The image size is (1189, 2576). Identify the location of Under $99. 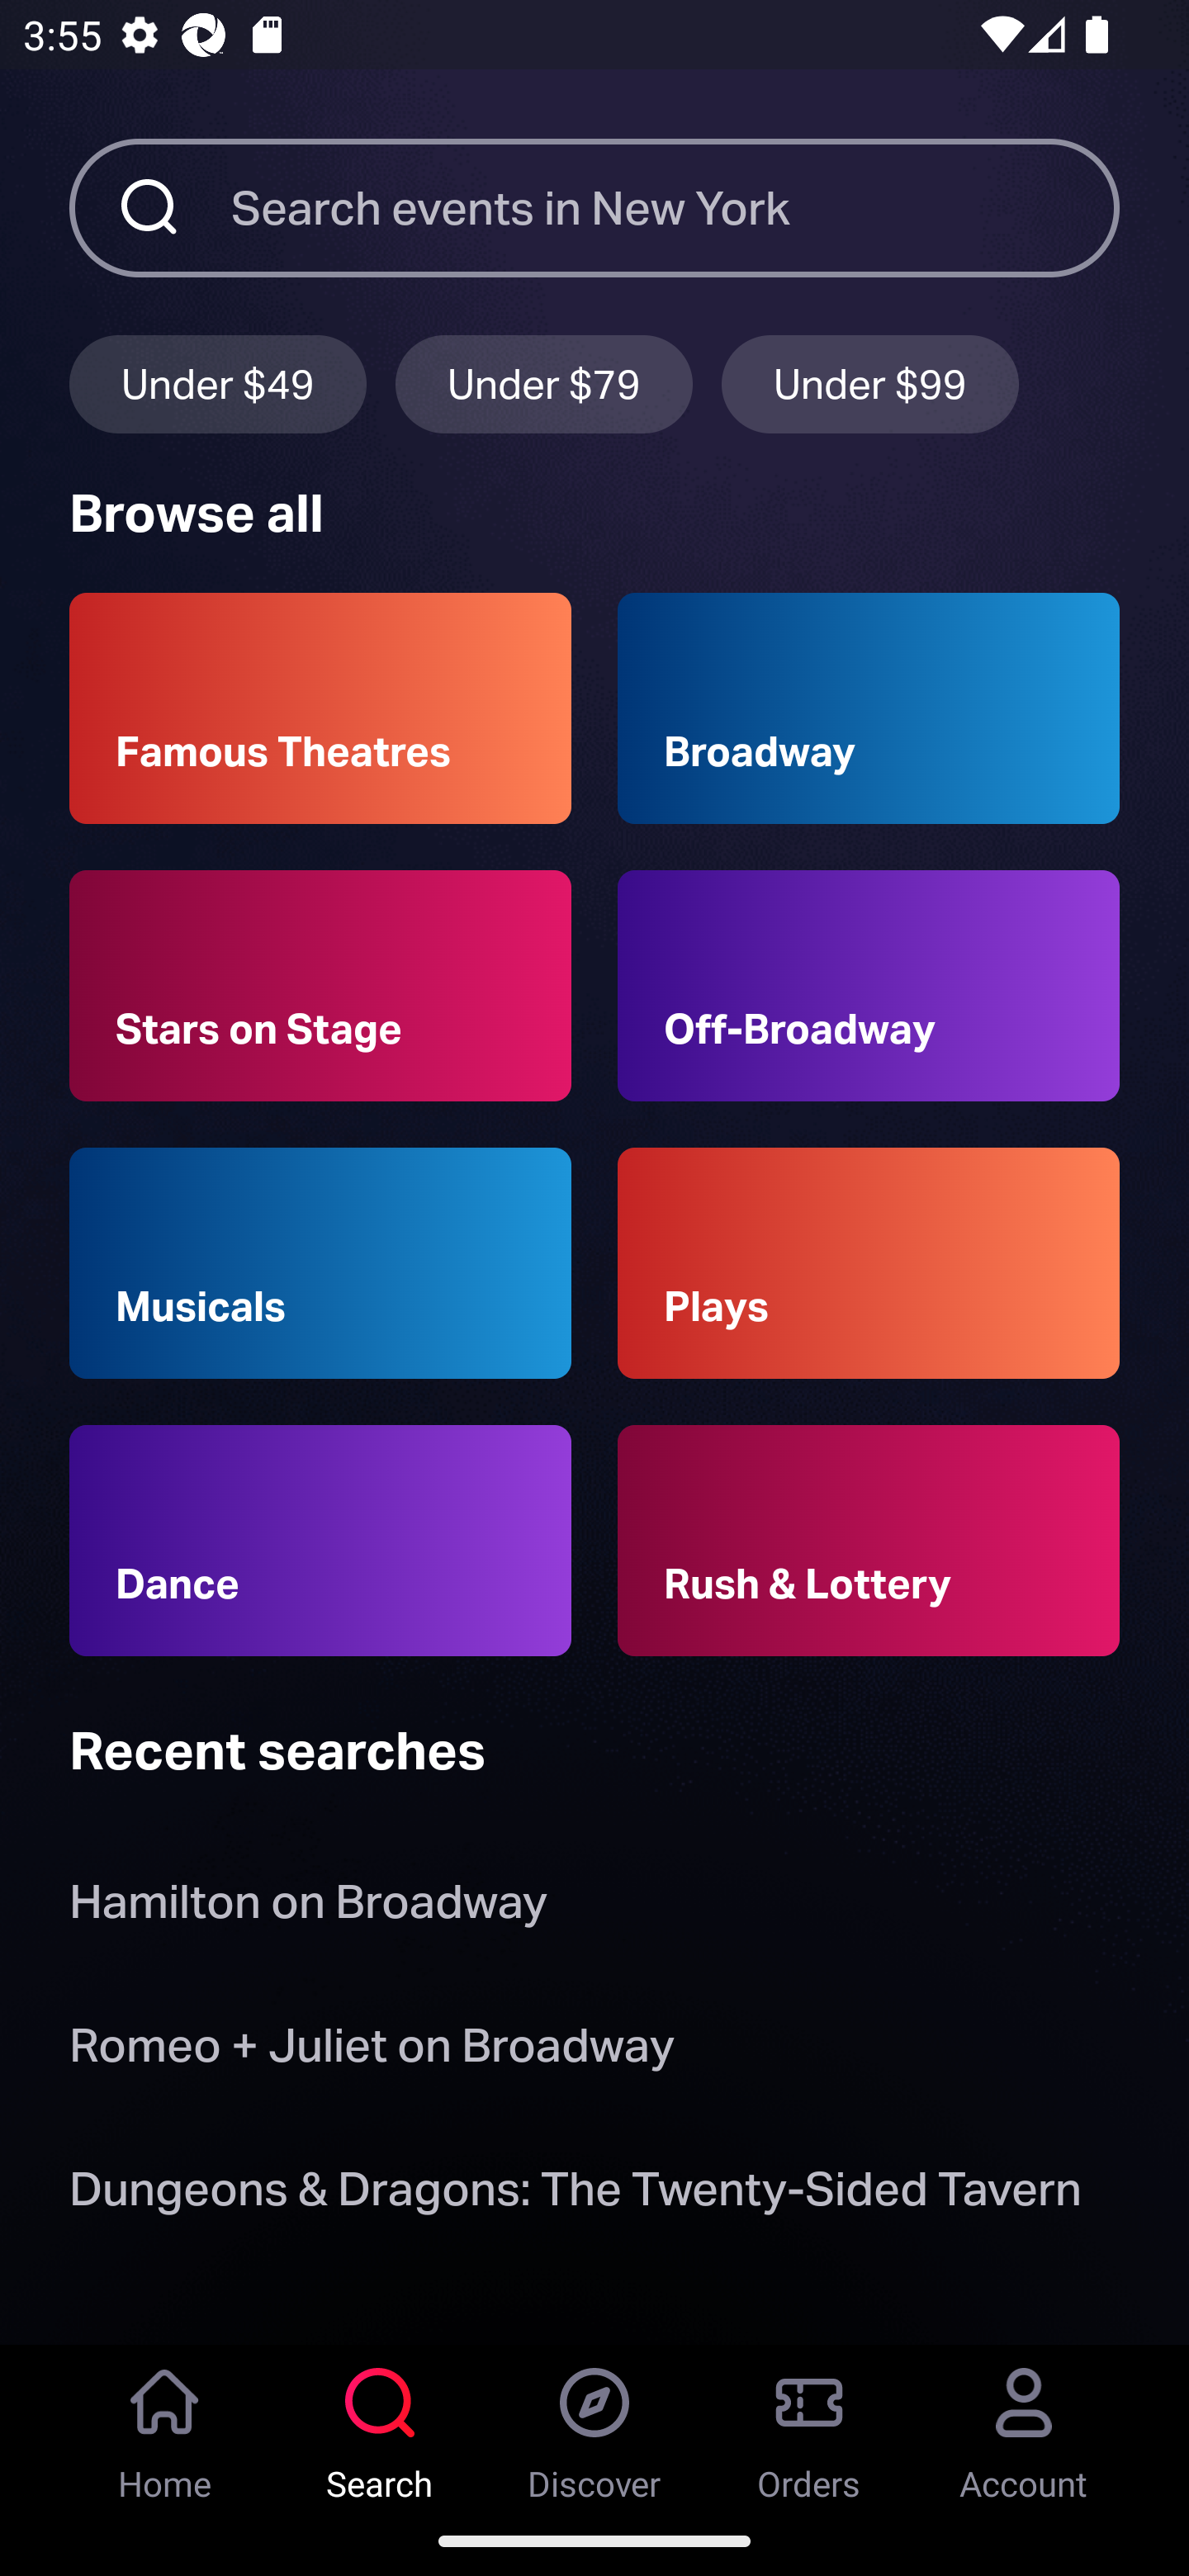
(870, 383).